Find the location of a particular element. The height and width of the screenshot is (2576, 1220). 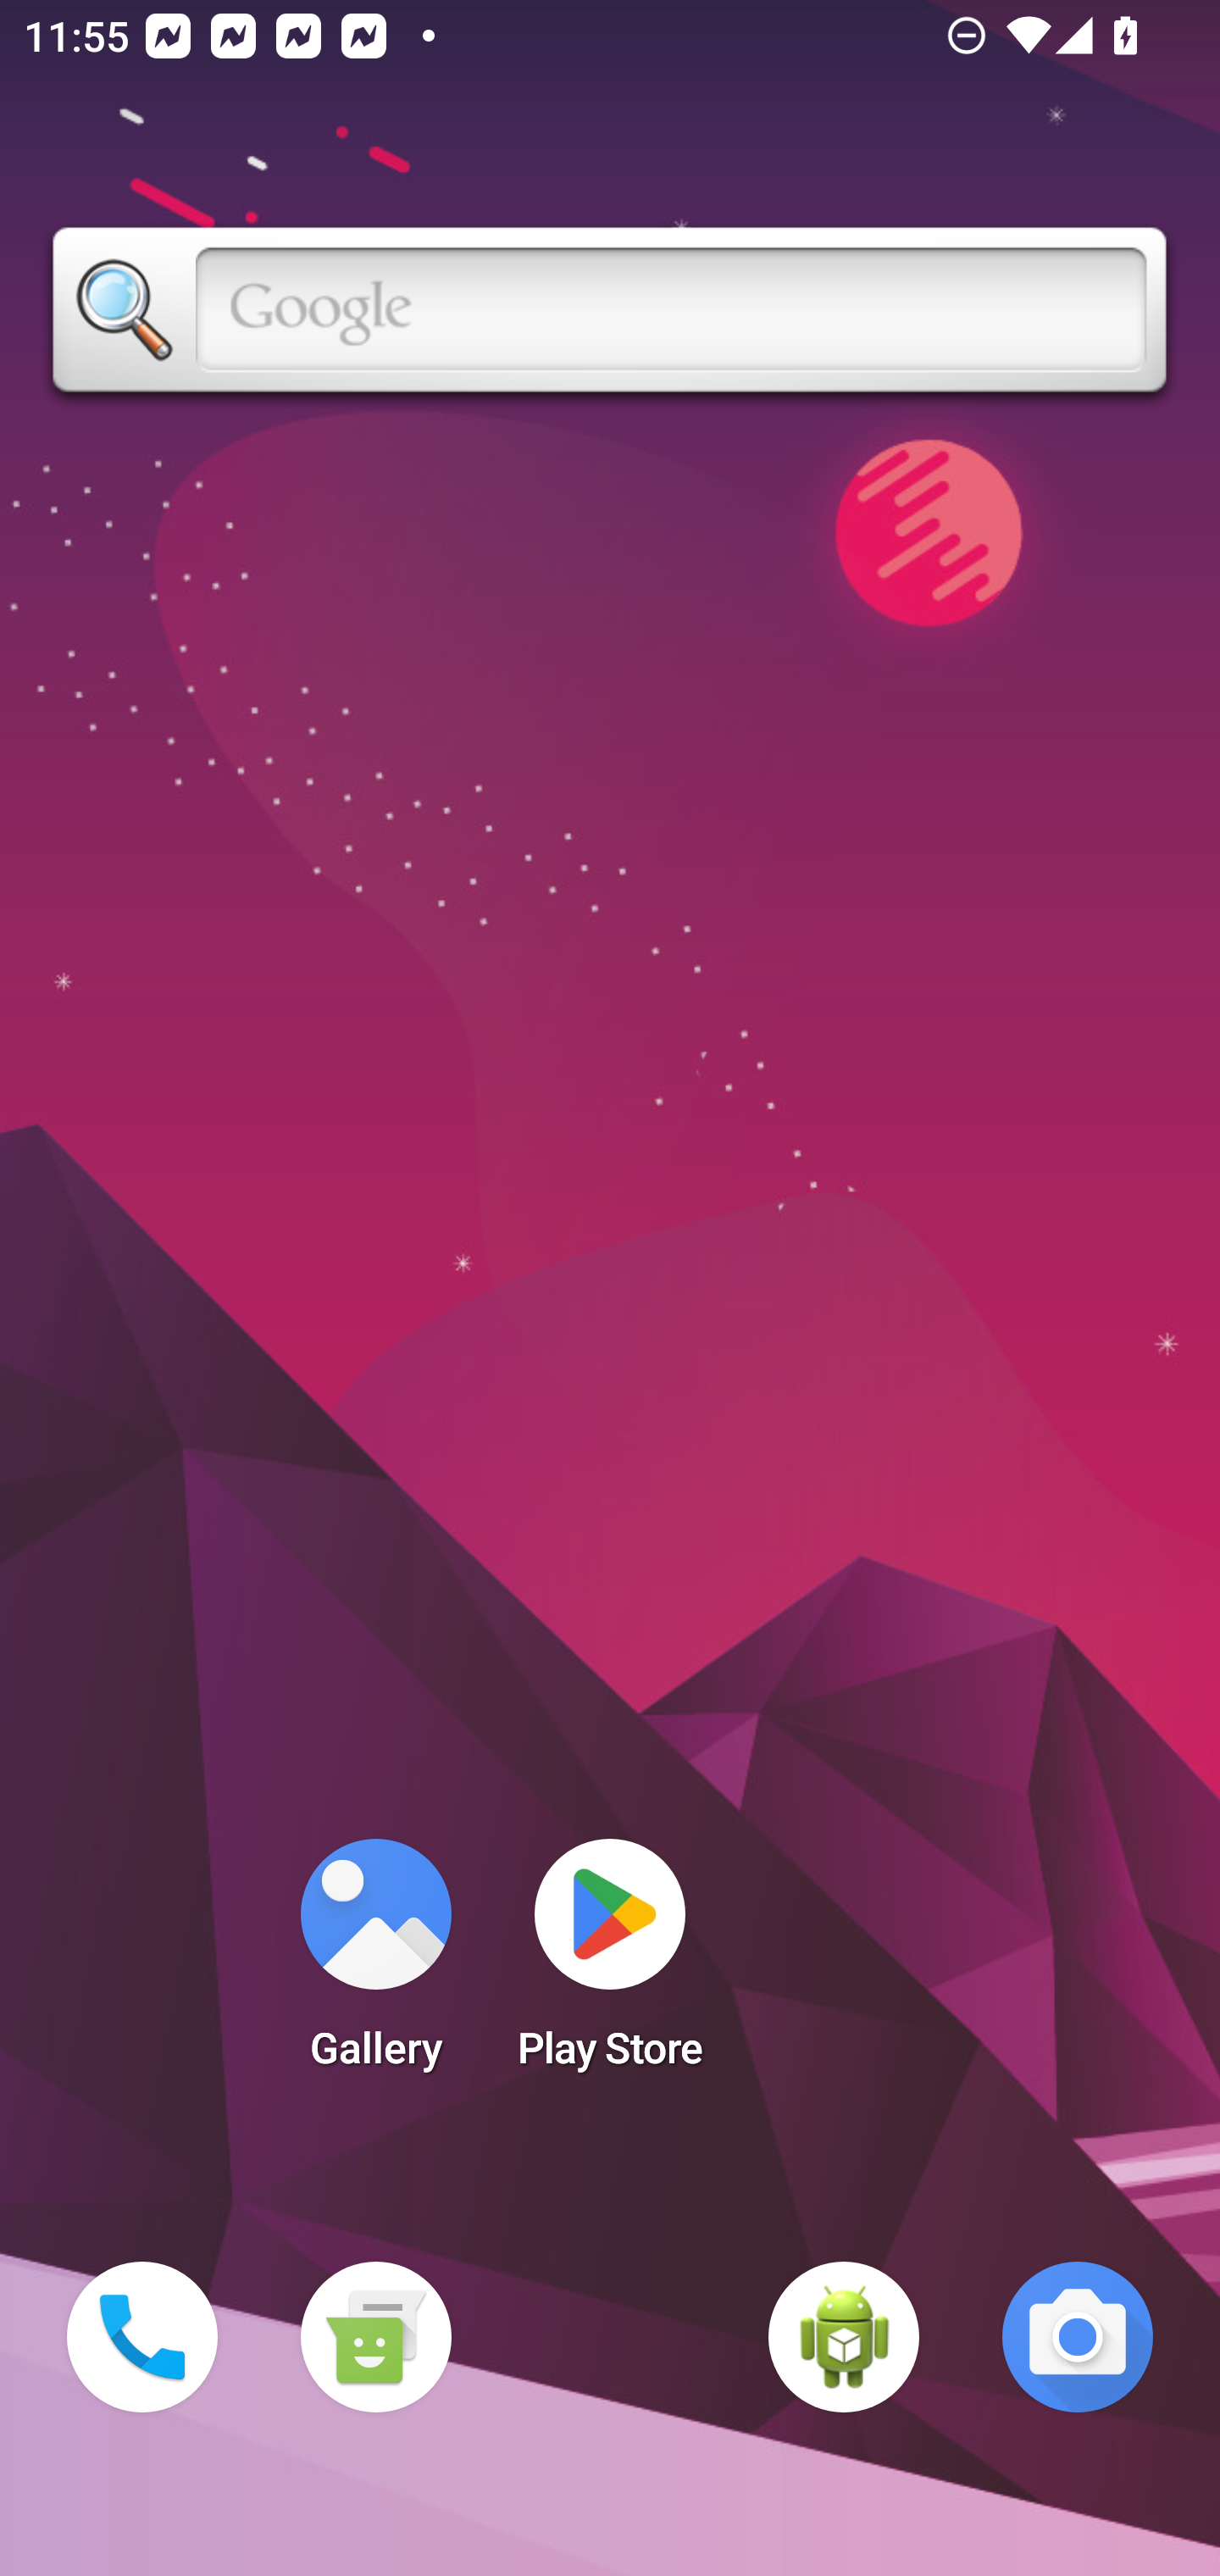

Play Store is located at coordinates (610, 1964).